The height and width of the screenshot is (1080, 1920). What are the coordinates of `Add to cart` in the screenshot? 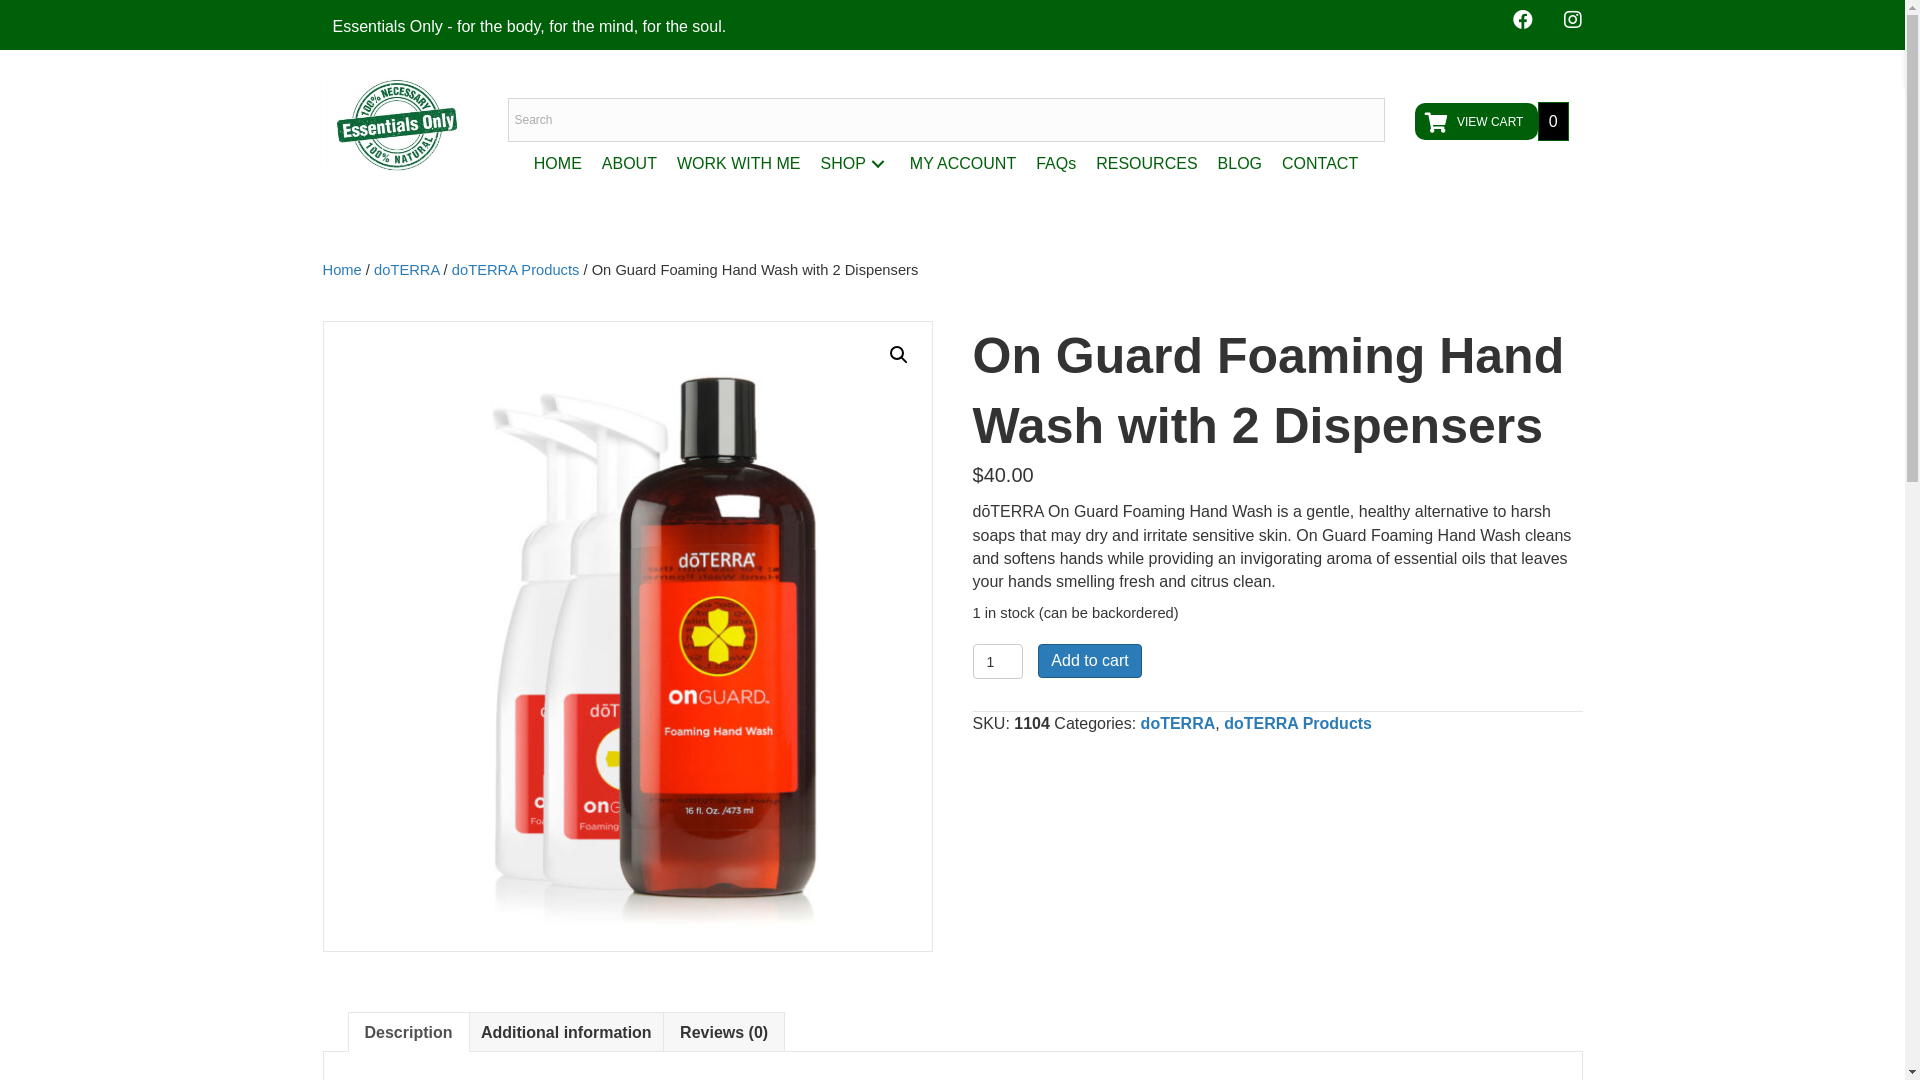 It's located at (1090, 660).